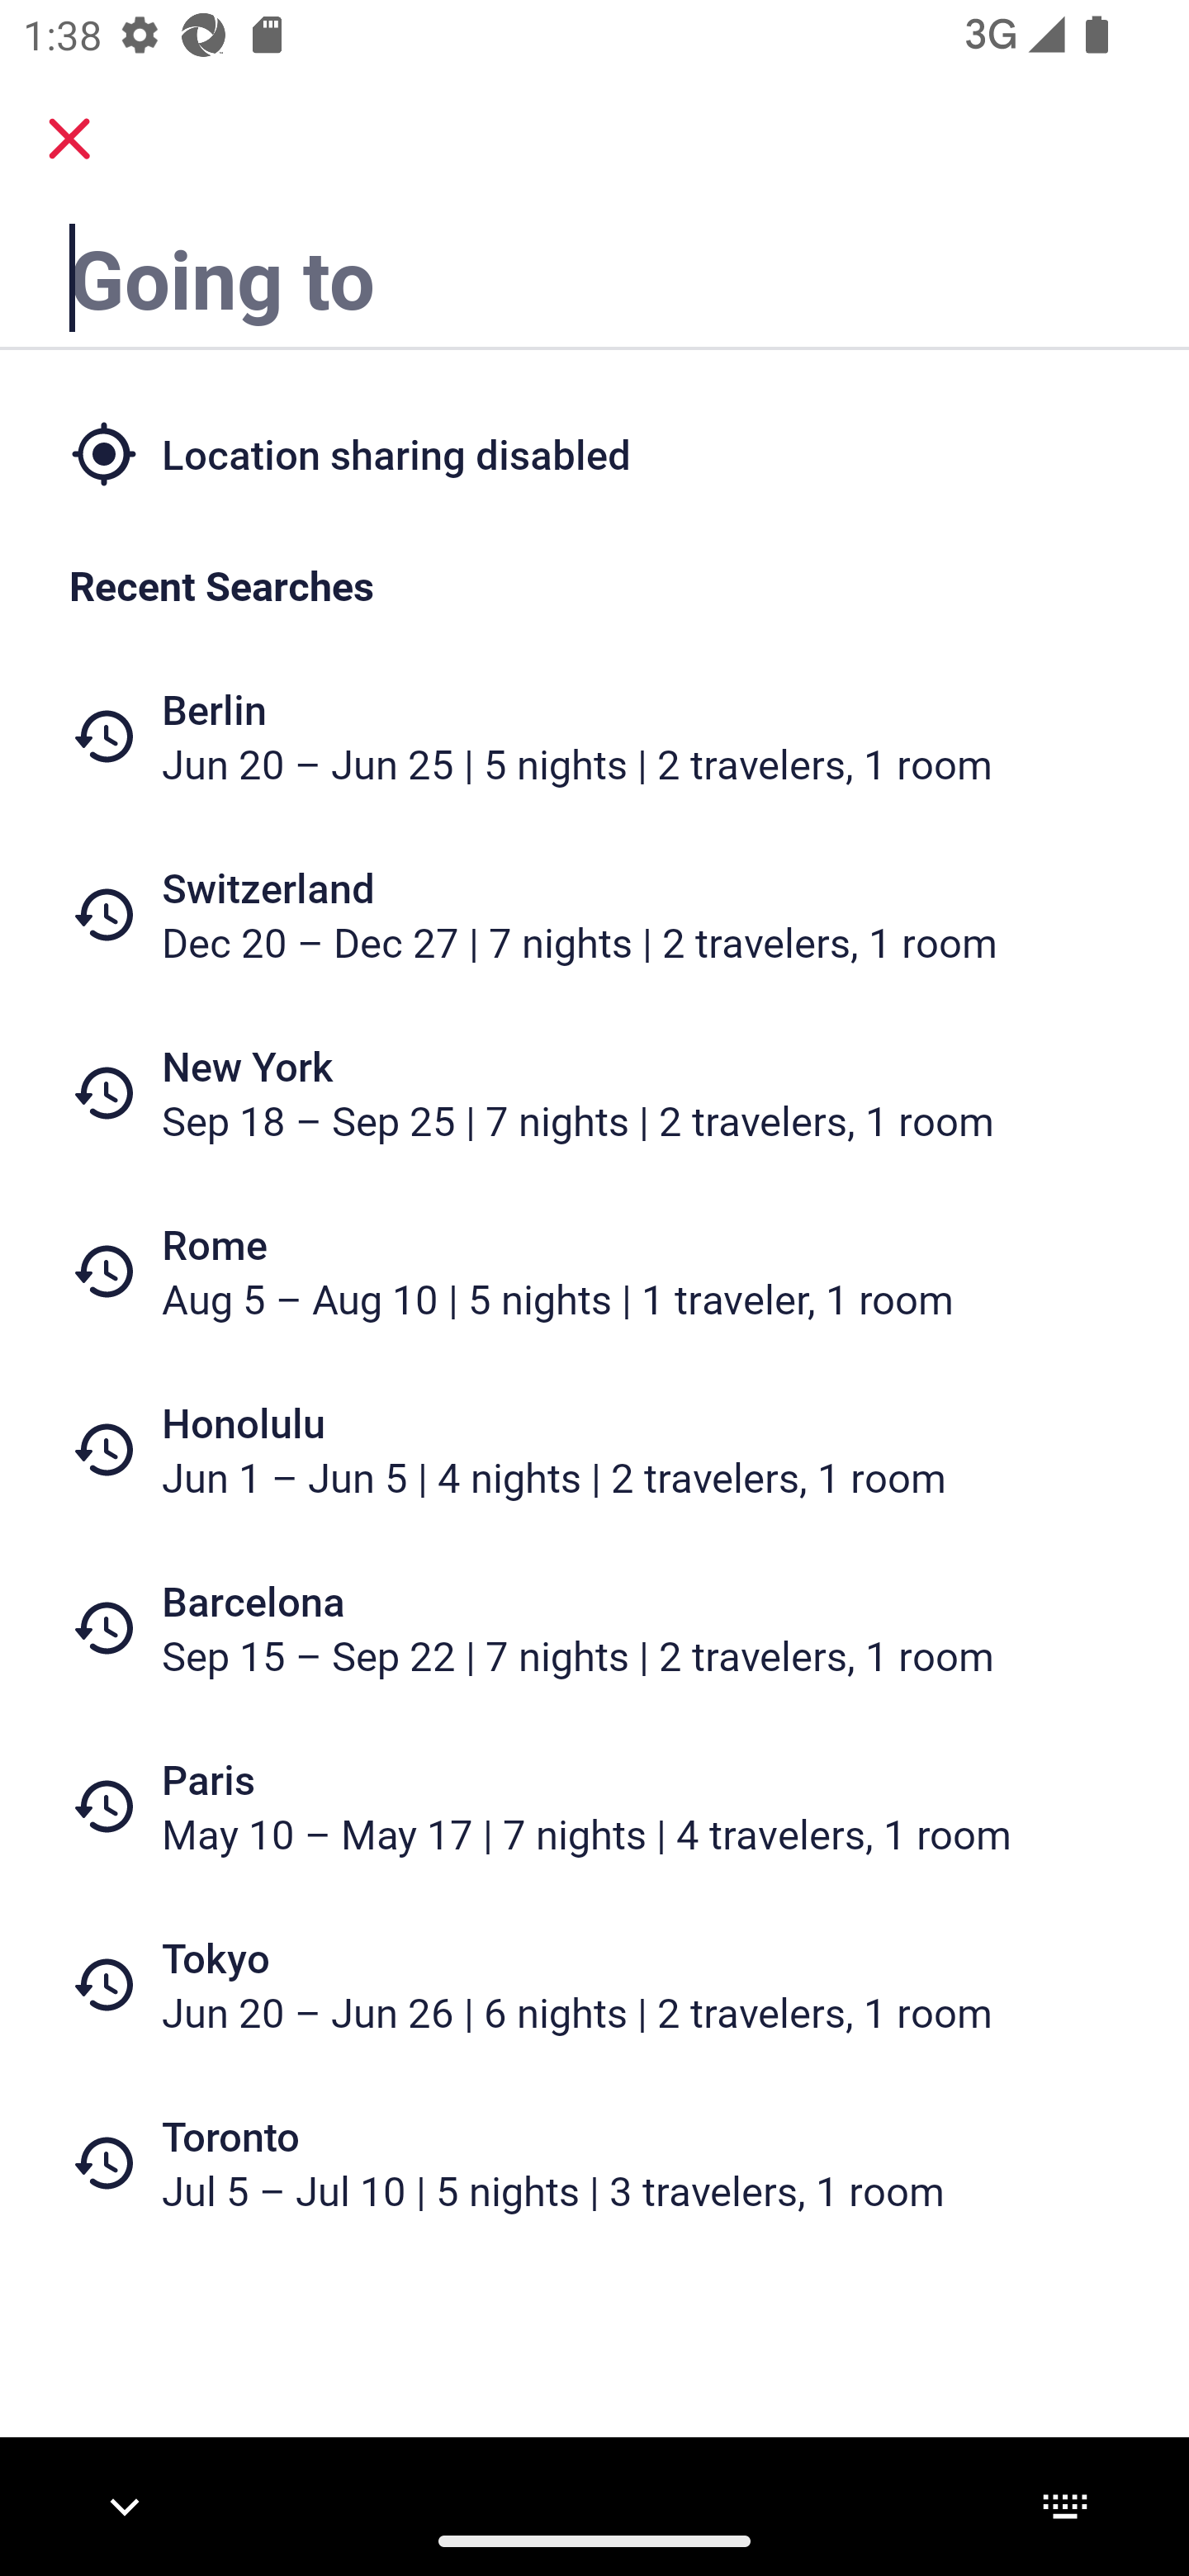 The height and width of the screenshot is (2576, 1189). I want to click on close., so click(69, 139).